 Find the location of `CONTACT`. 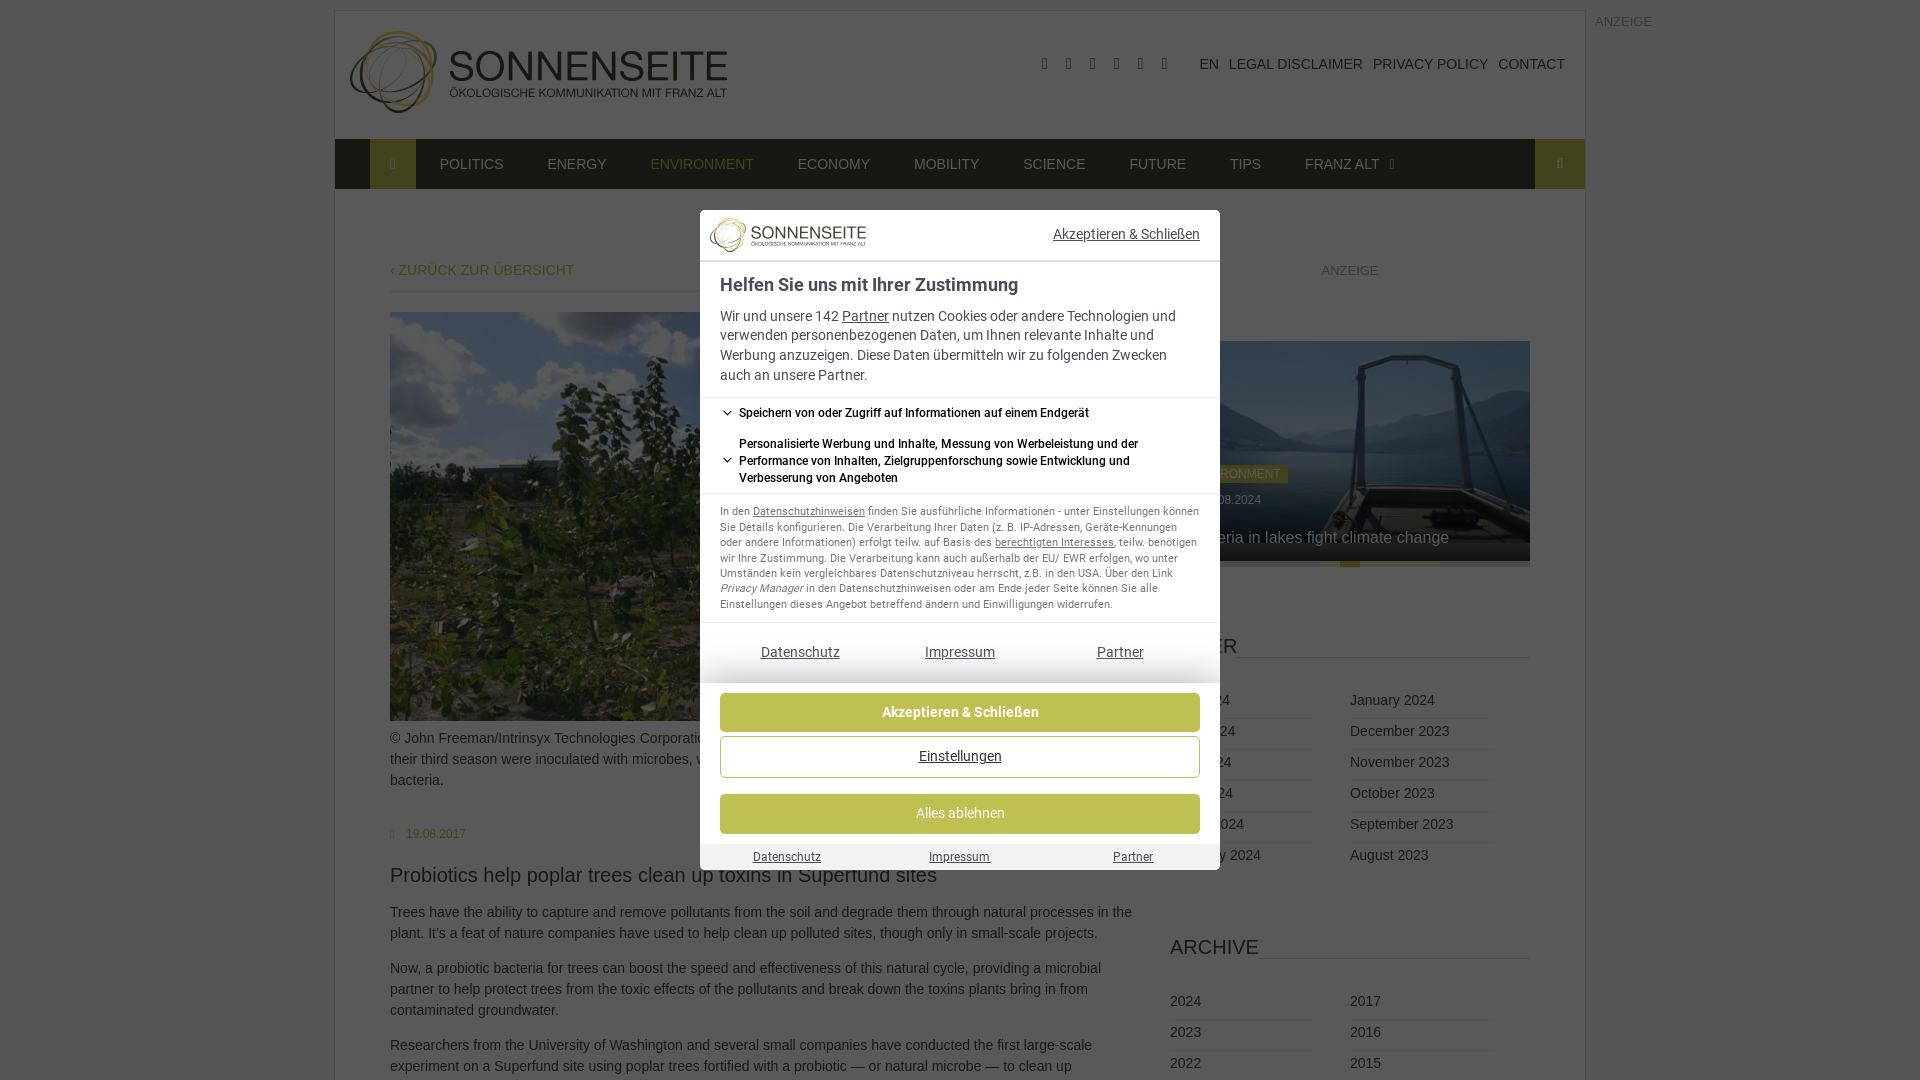

CONTACT is located at coordinates (1530, 64).